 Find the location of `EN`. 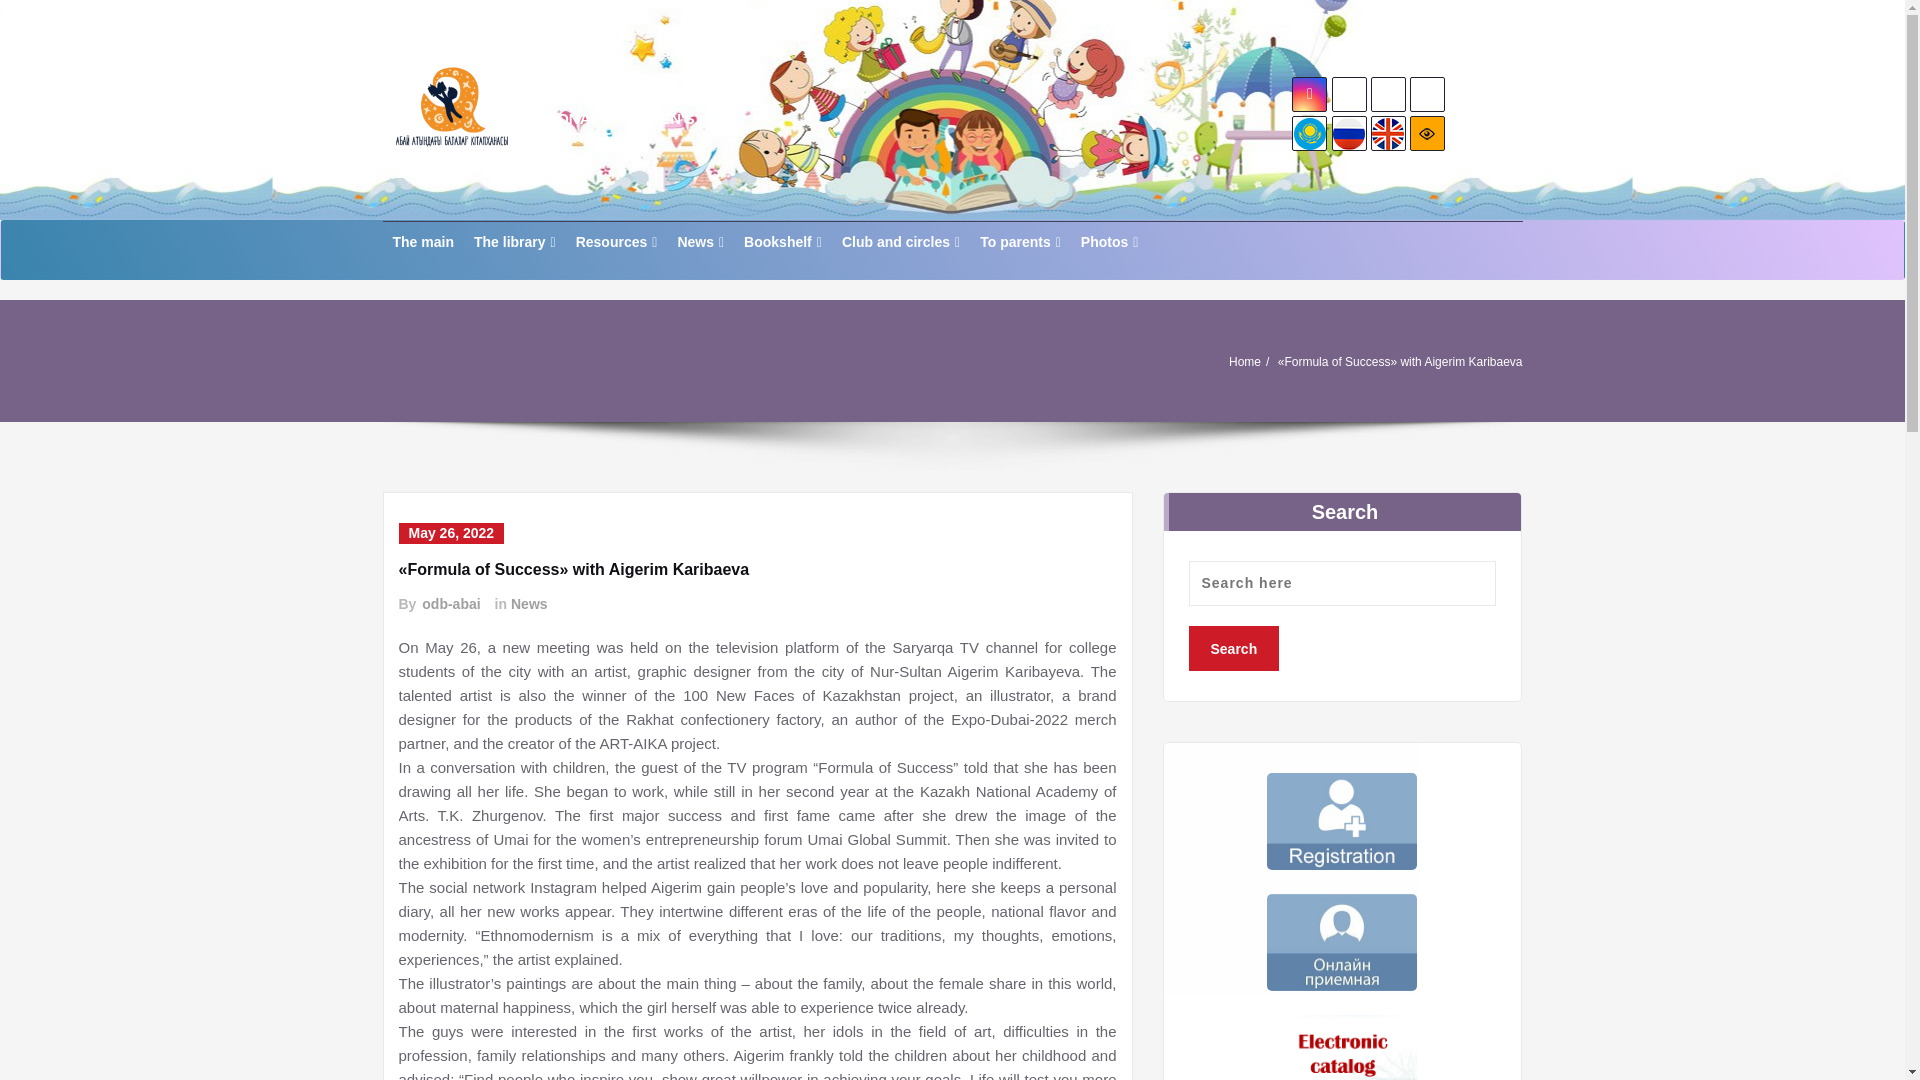

EN is located at coordinates (1388, 134).